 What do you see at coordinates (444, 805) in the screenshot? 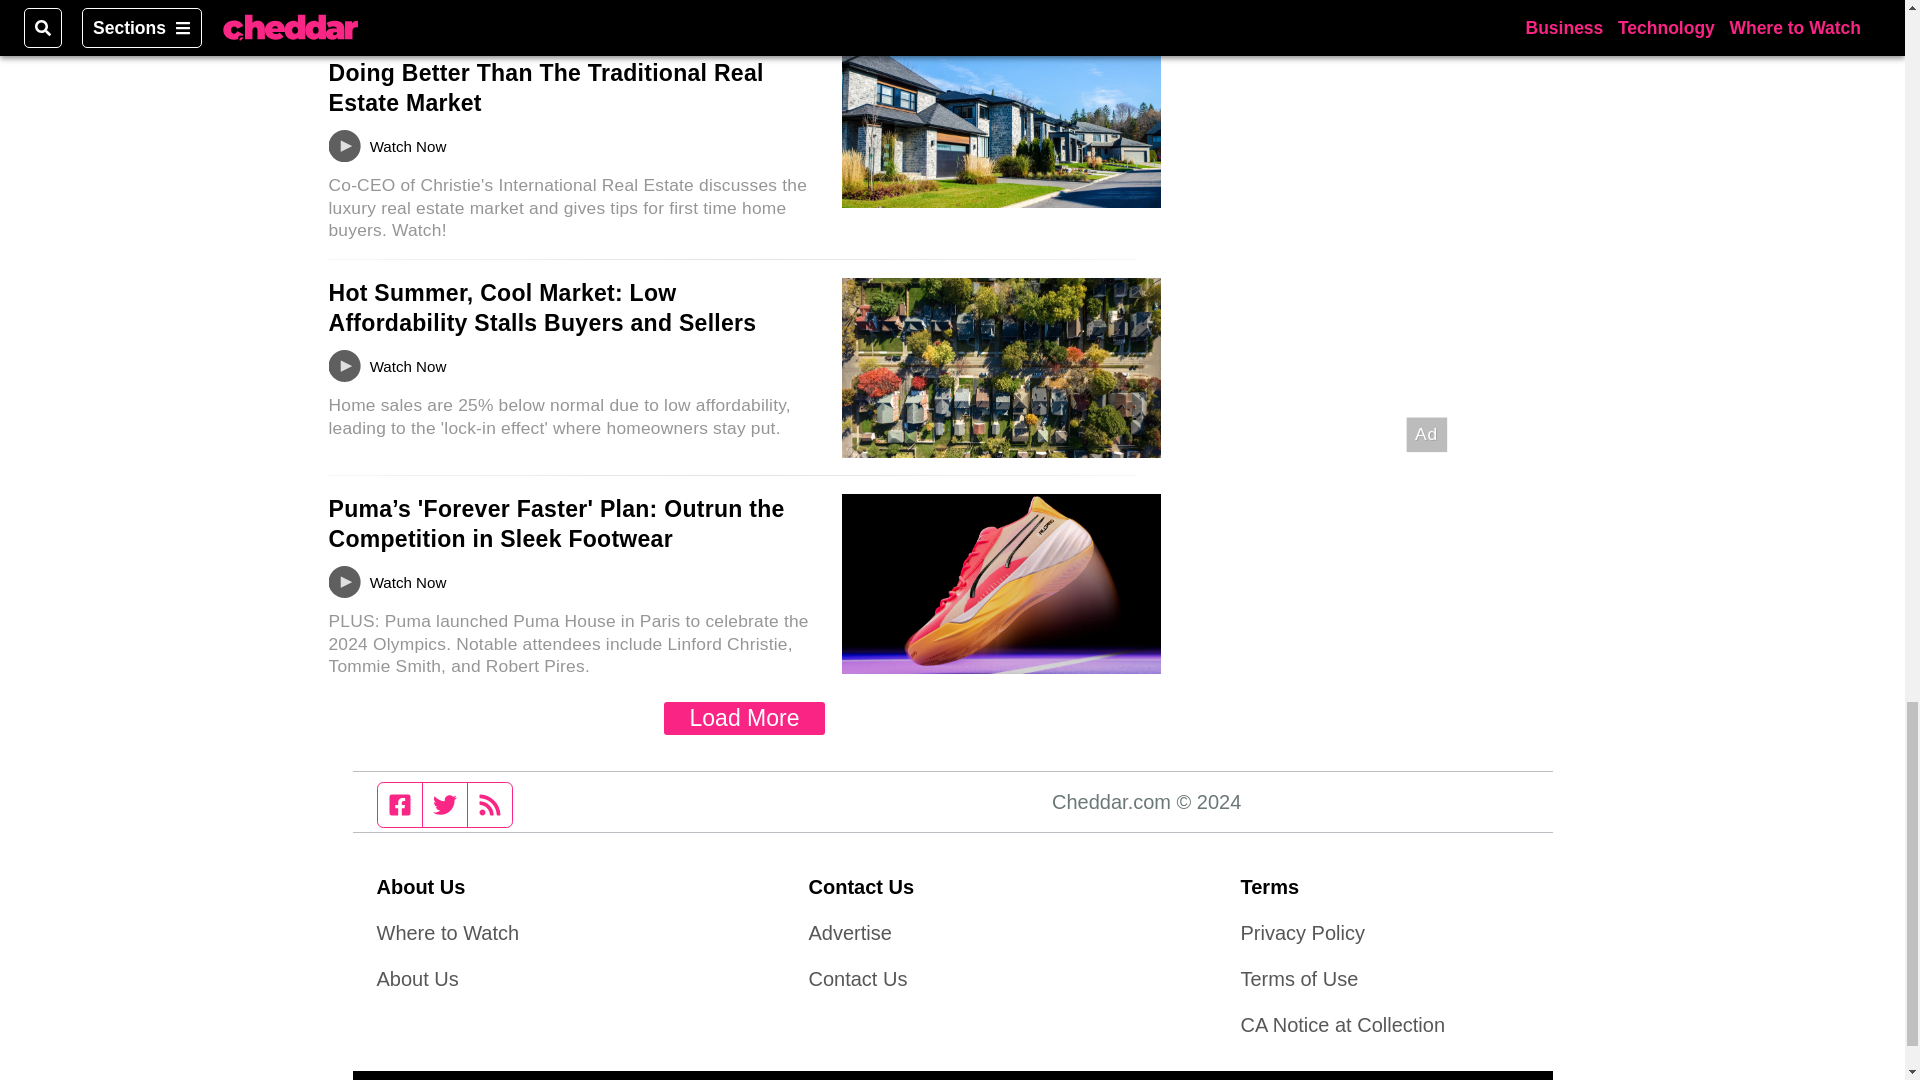
I see `Twitter feed` at bounding box center [444, 805].